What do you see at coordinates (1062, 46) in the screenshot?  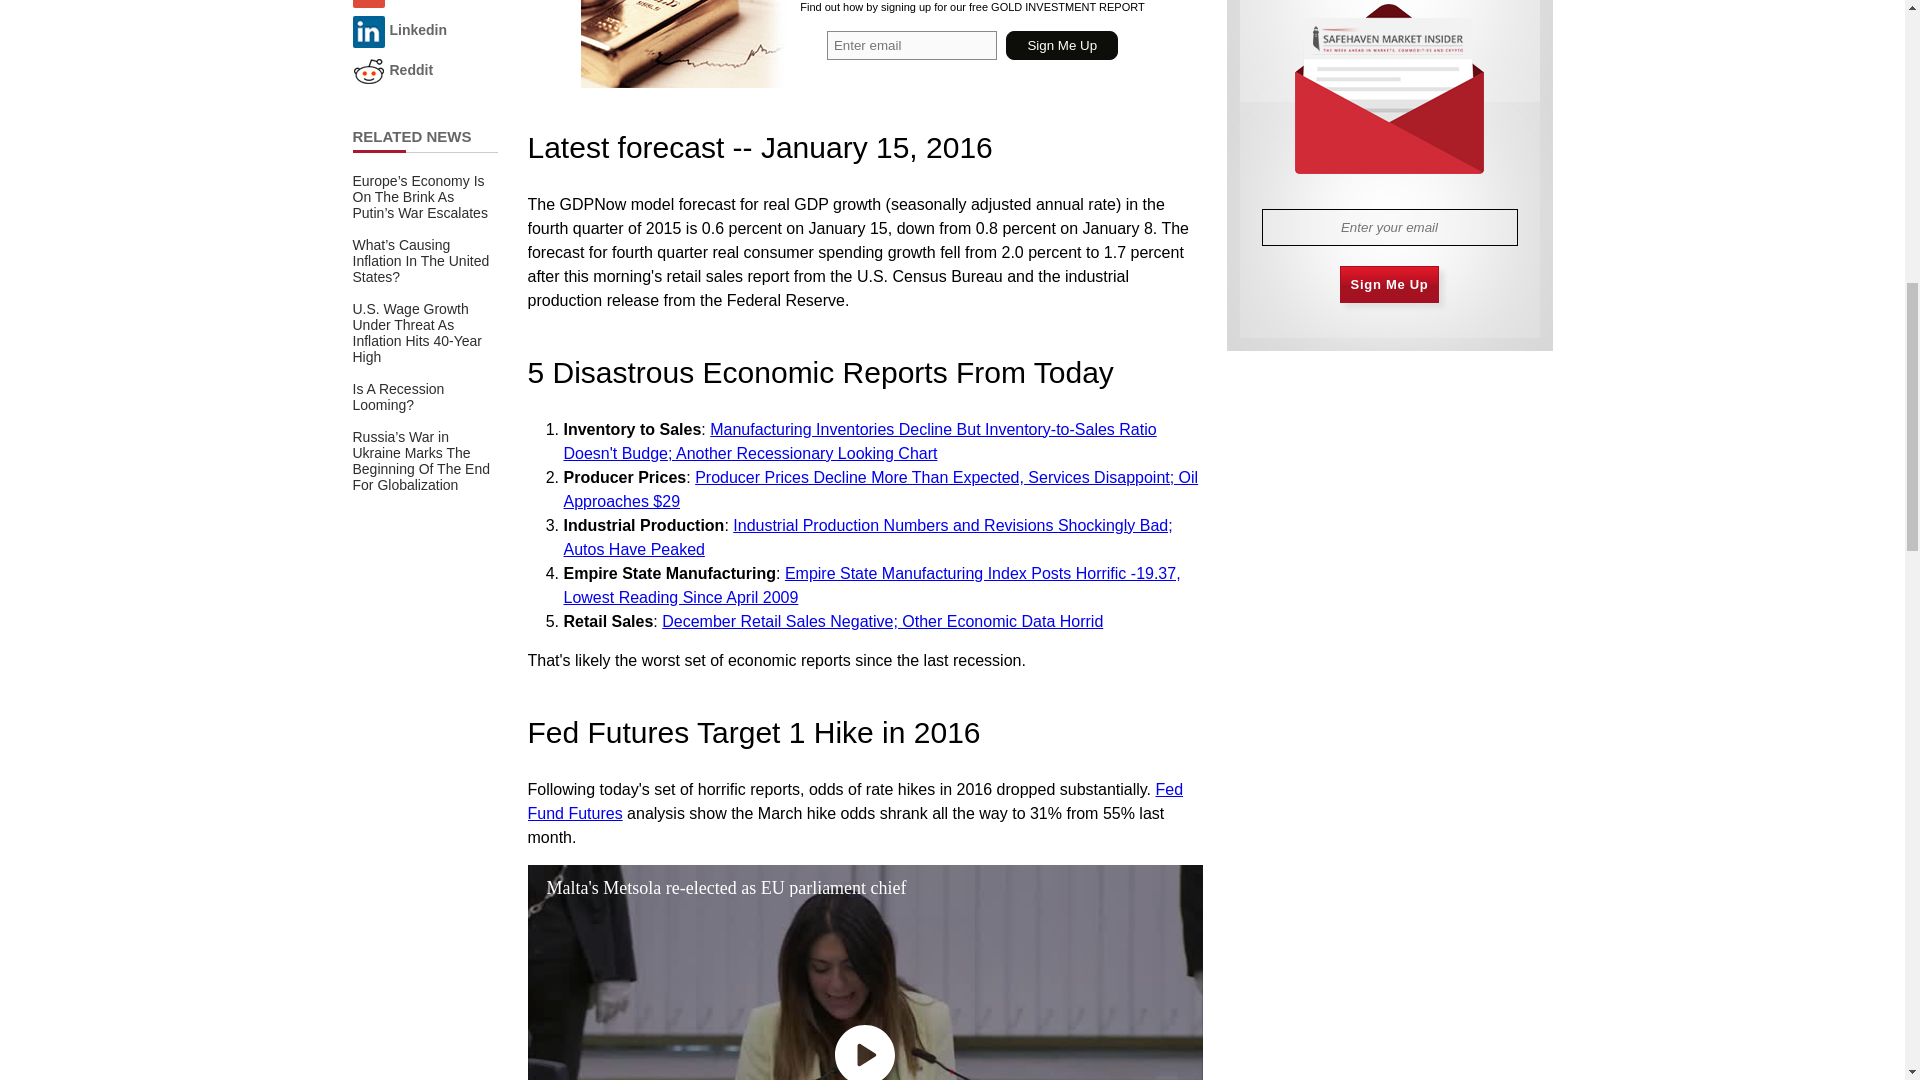 I see `Sign Me Up` at bounding box center [1062, 46].